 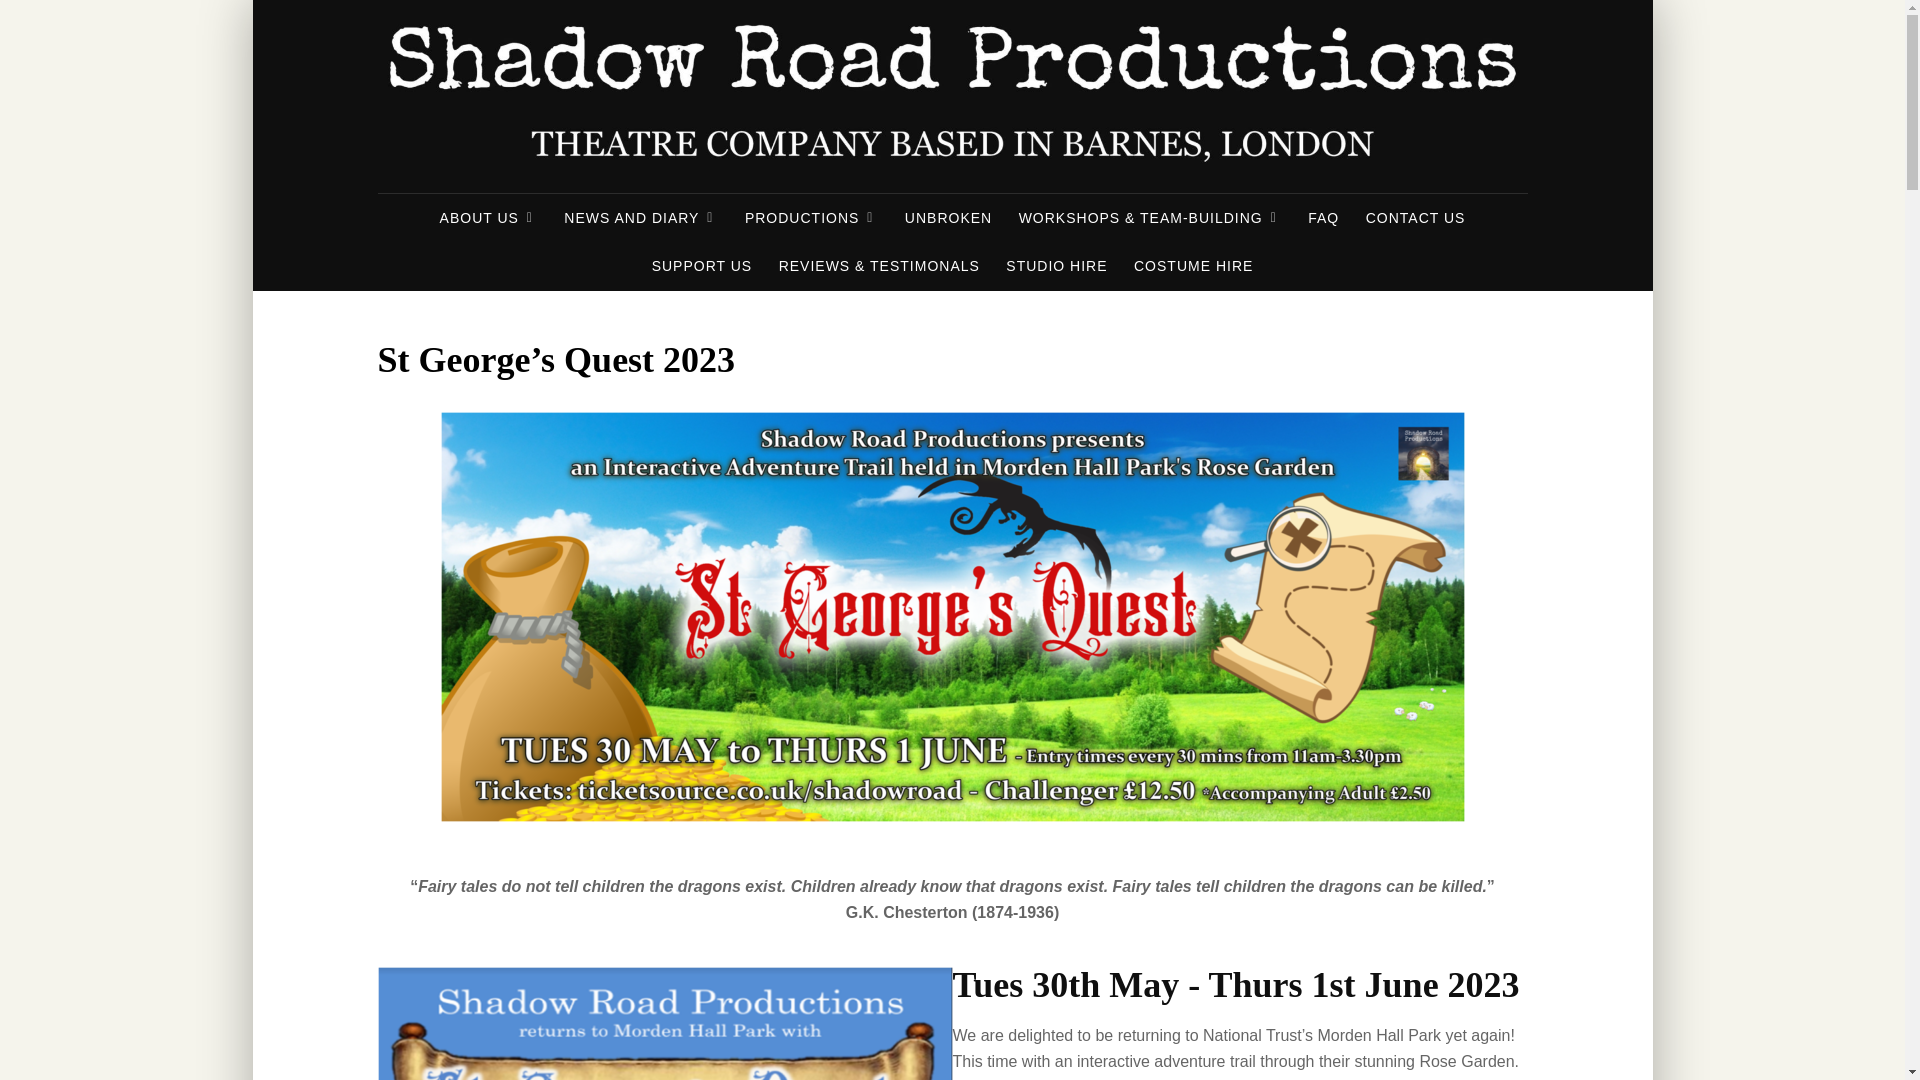 I want to click on COSTUME HIRE, so click(x=1193, y=266).